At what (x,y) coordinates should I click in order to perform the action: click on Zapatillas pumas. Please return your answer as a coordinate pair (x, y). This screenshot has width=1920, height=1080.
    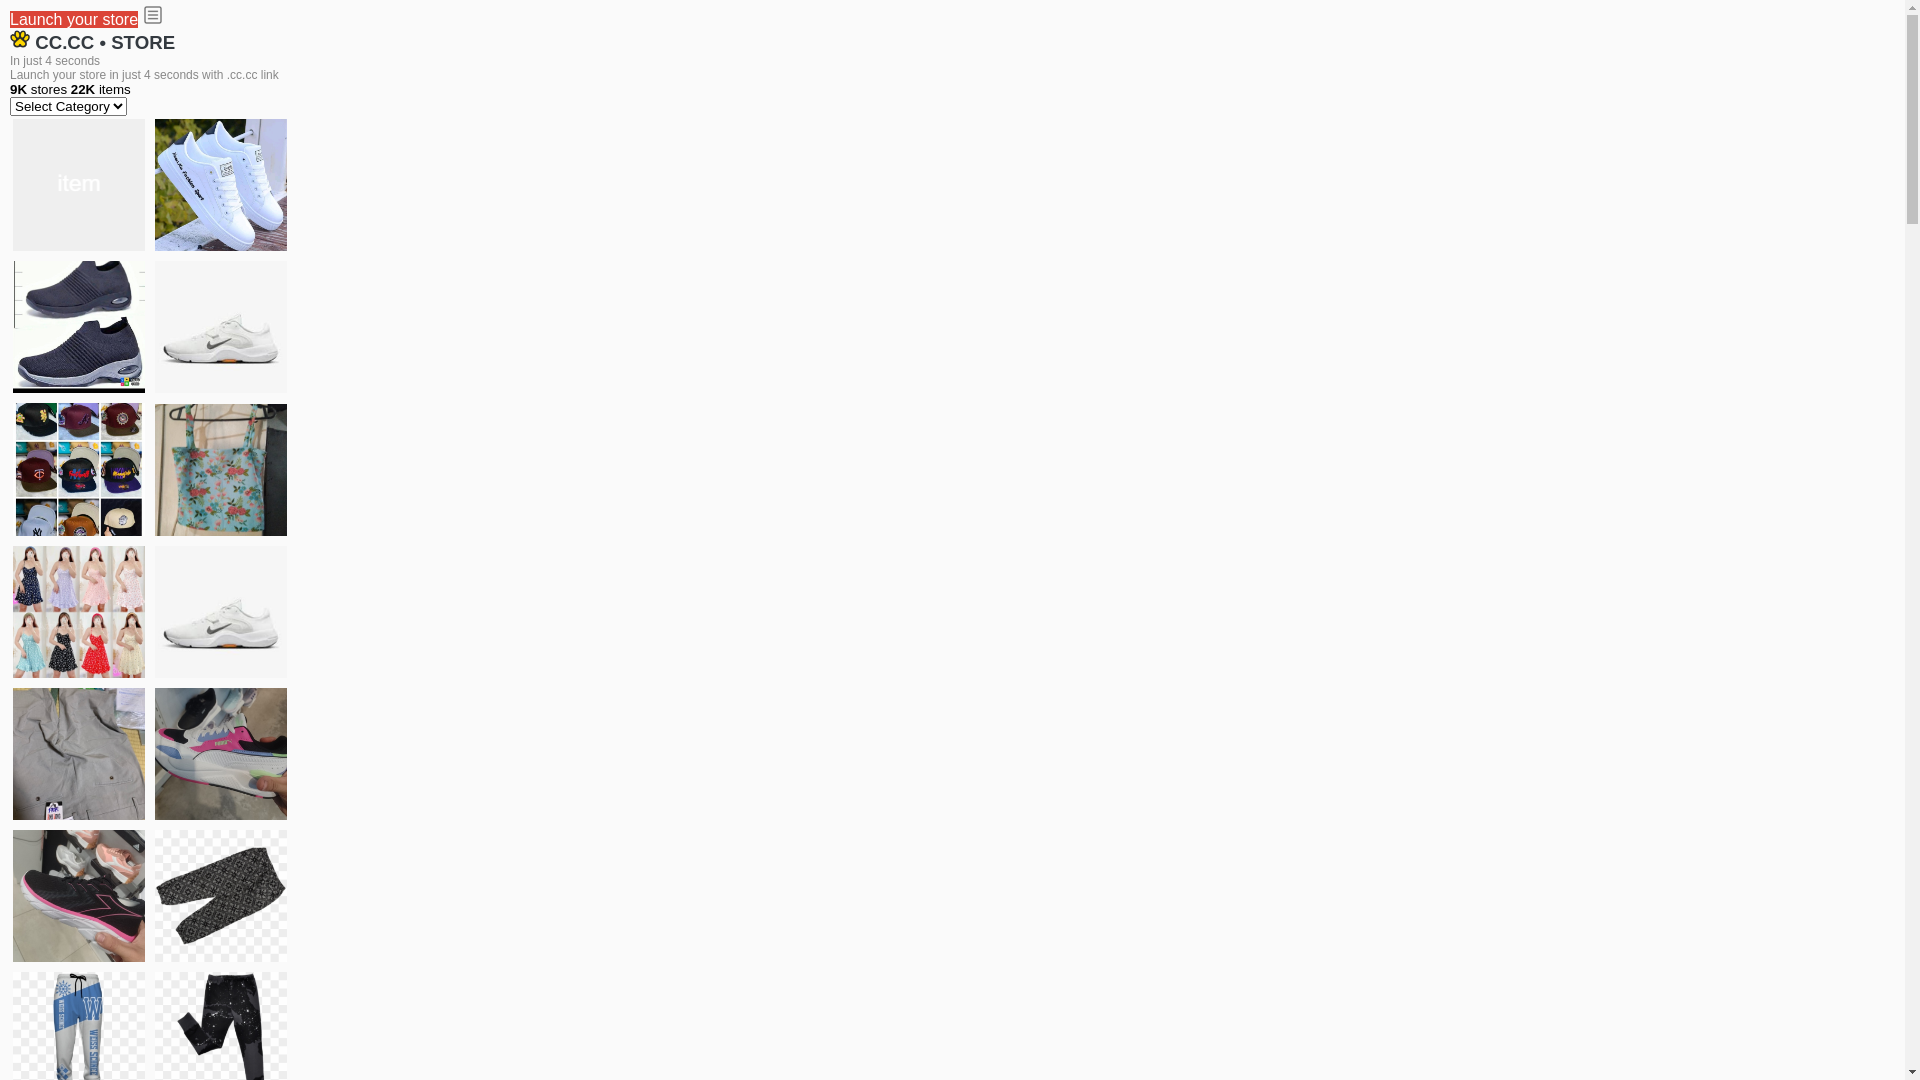
    Looking at the image, I should click on (221, 754).